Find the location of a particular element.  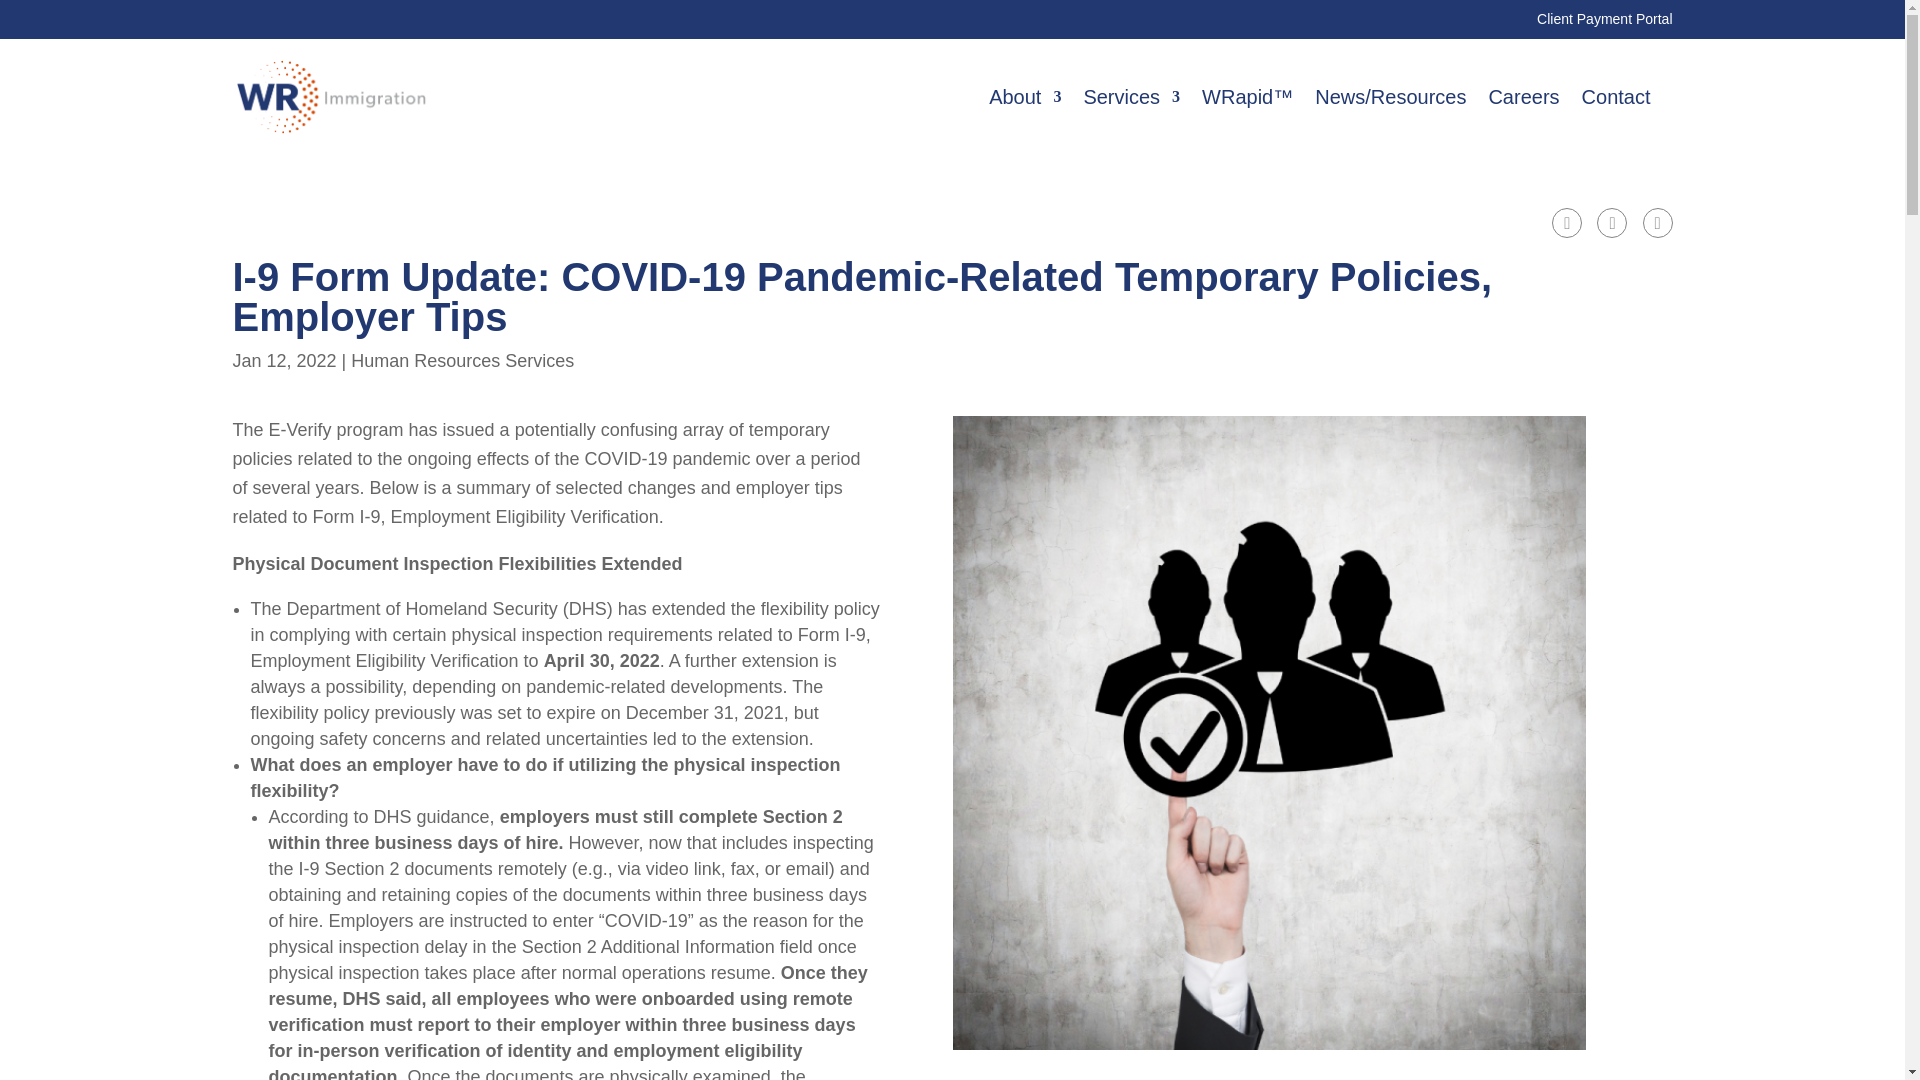

Careers is located at coordinates (1524, 97).